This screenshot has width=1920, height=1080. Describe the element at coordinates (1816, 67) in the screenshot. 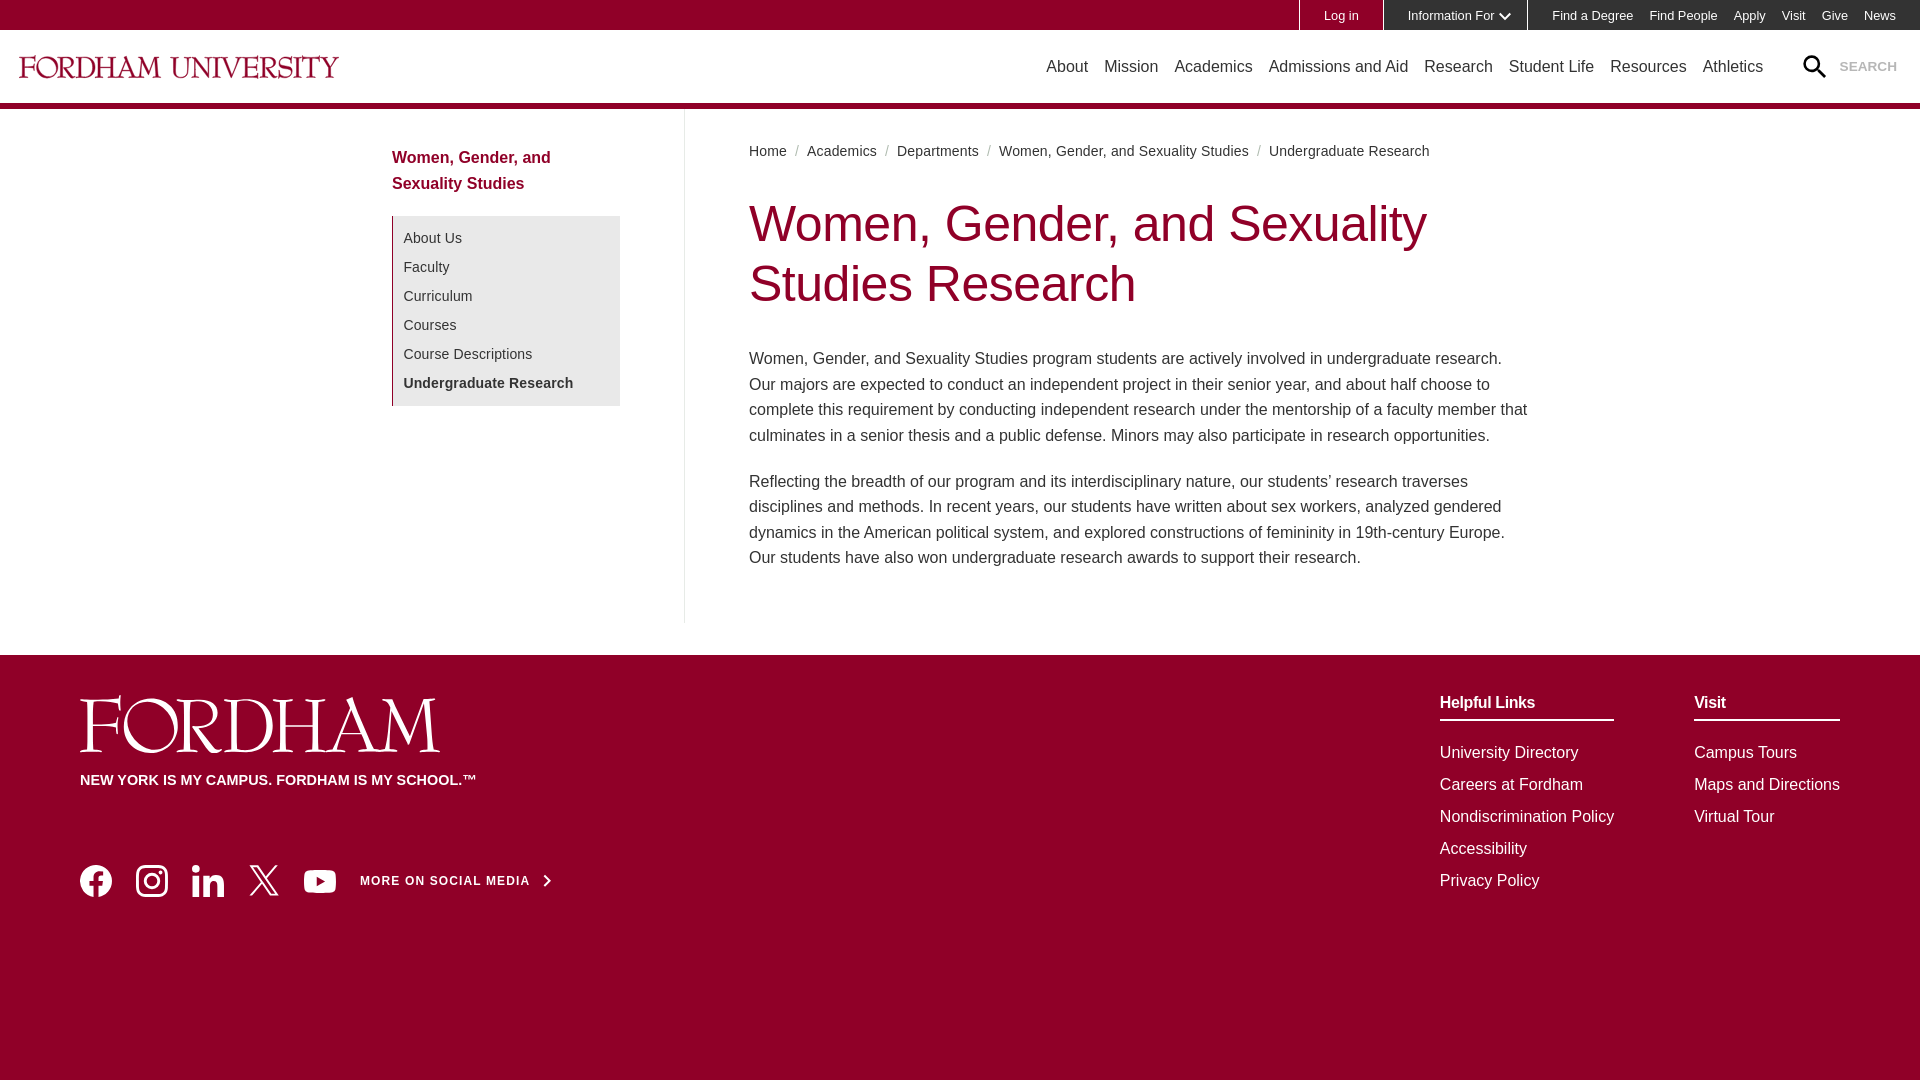

I see `Search icon` at that location.